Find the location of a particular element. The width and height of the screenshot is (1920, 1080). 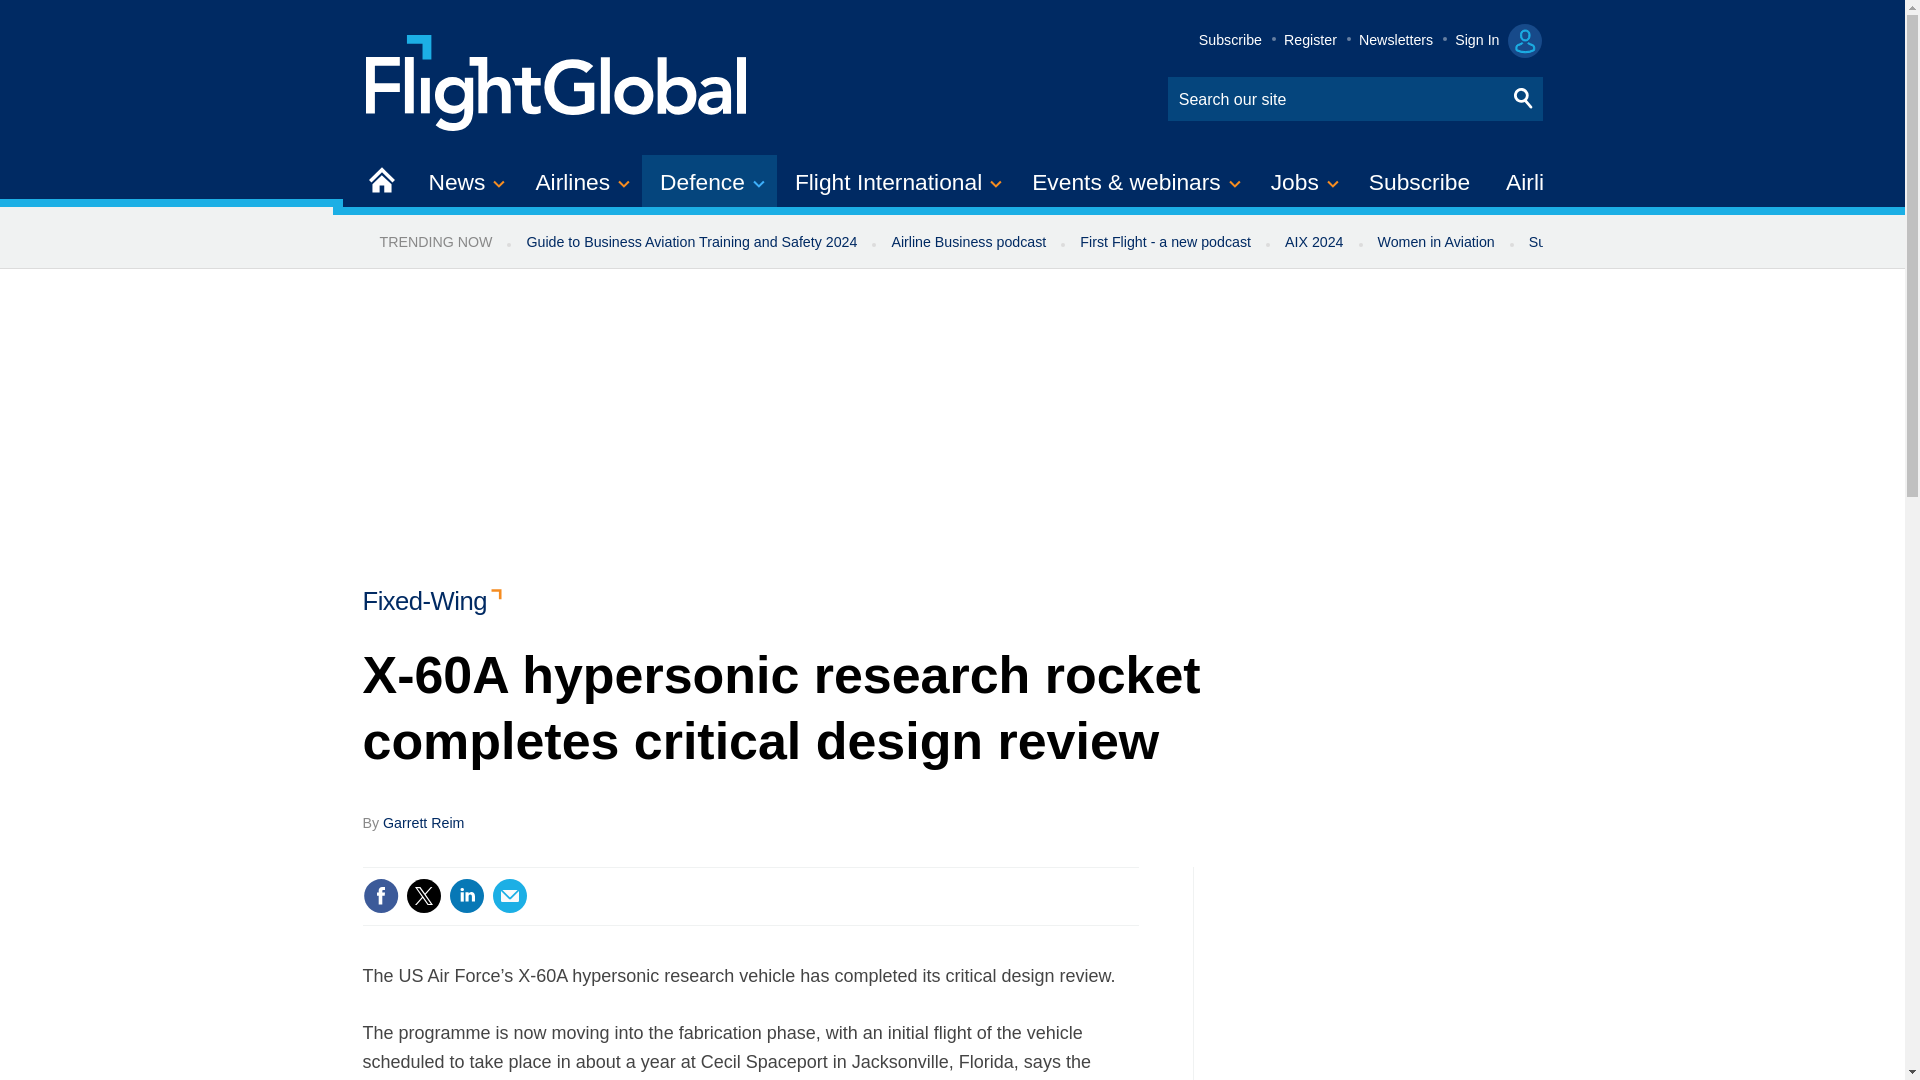

Share this on Facebook is located at coordinates (380, 896).